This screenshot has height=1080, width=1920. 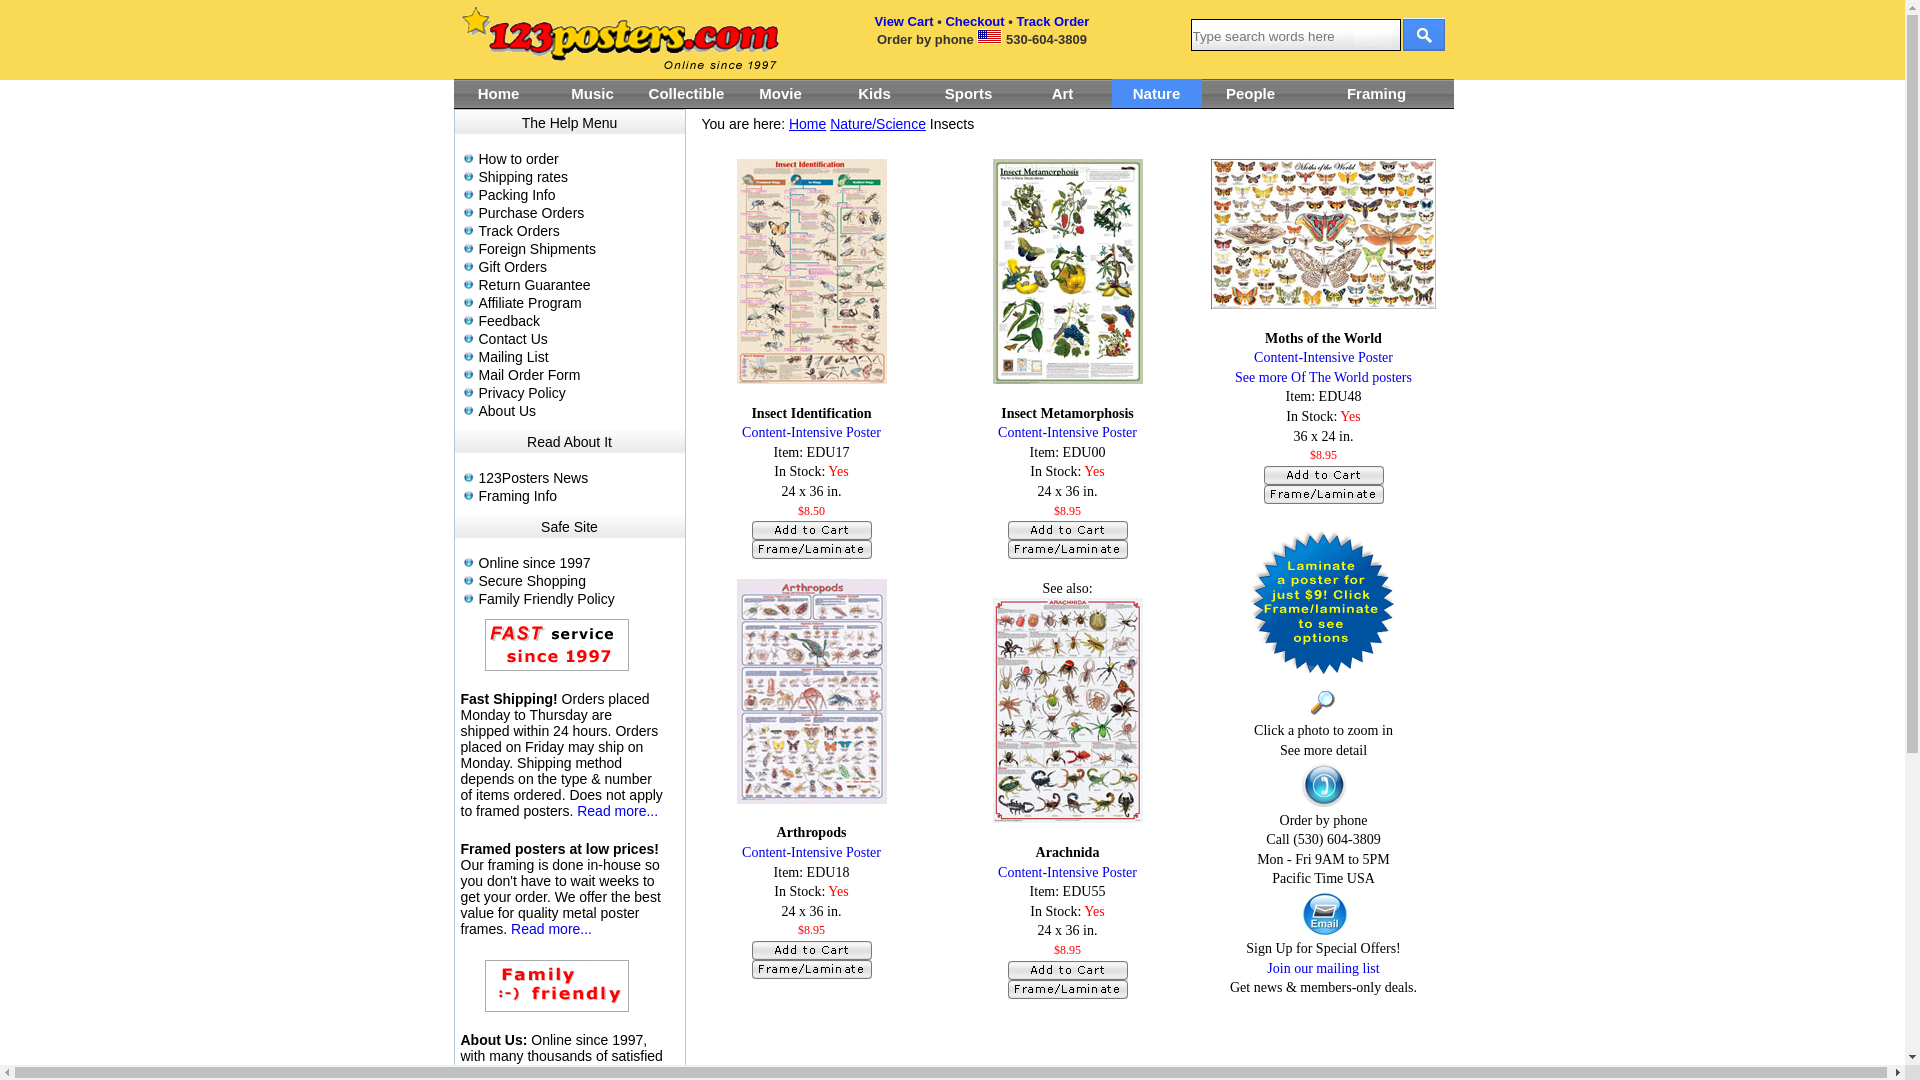 What do you see at coordinates (812, 852) in the screenshot?
I see `Content-Intensive Poster` at bounding box center [812, 852].